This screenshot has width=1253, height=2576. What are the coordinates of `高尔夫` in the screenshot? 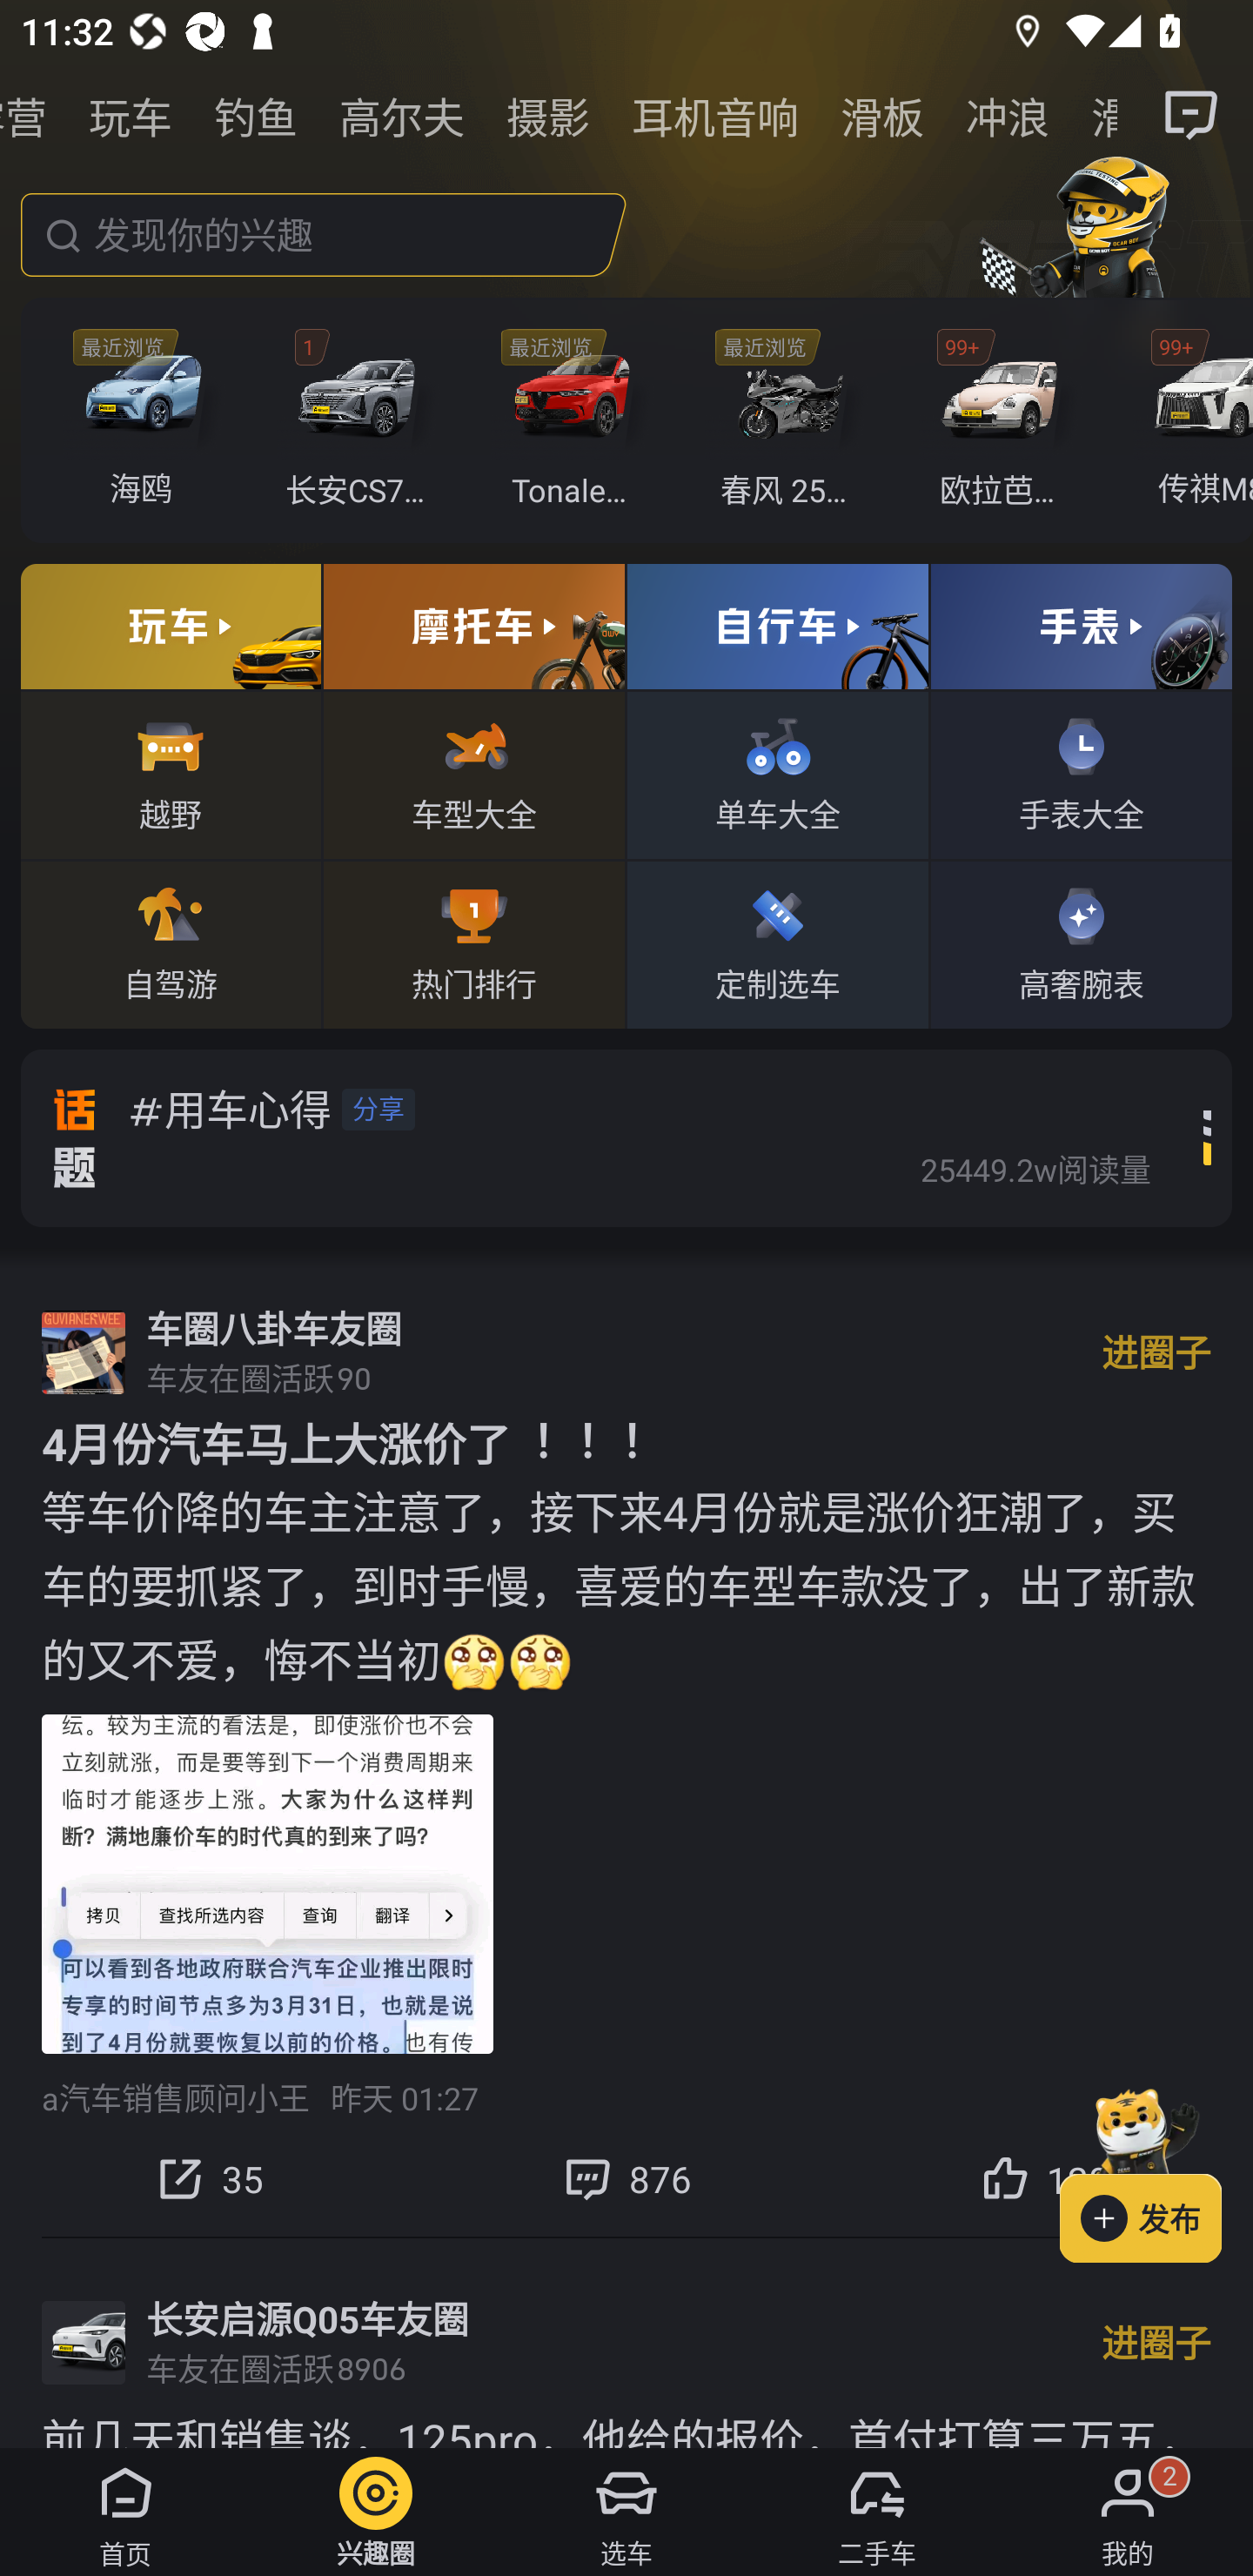 It's located at (402, 115).